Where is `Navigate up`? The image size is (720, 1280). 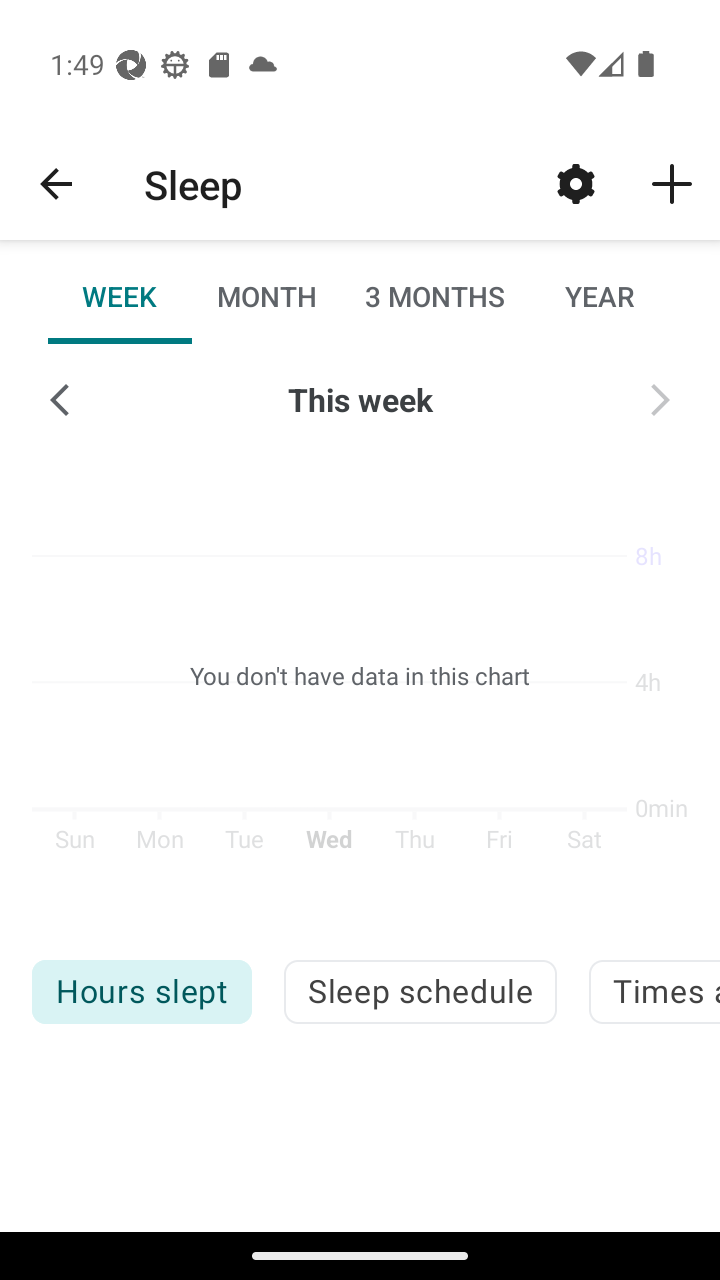
Navigate up is located at coordinates (56, 184).